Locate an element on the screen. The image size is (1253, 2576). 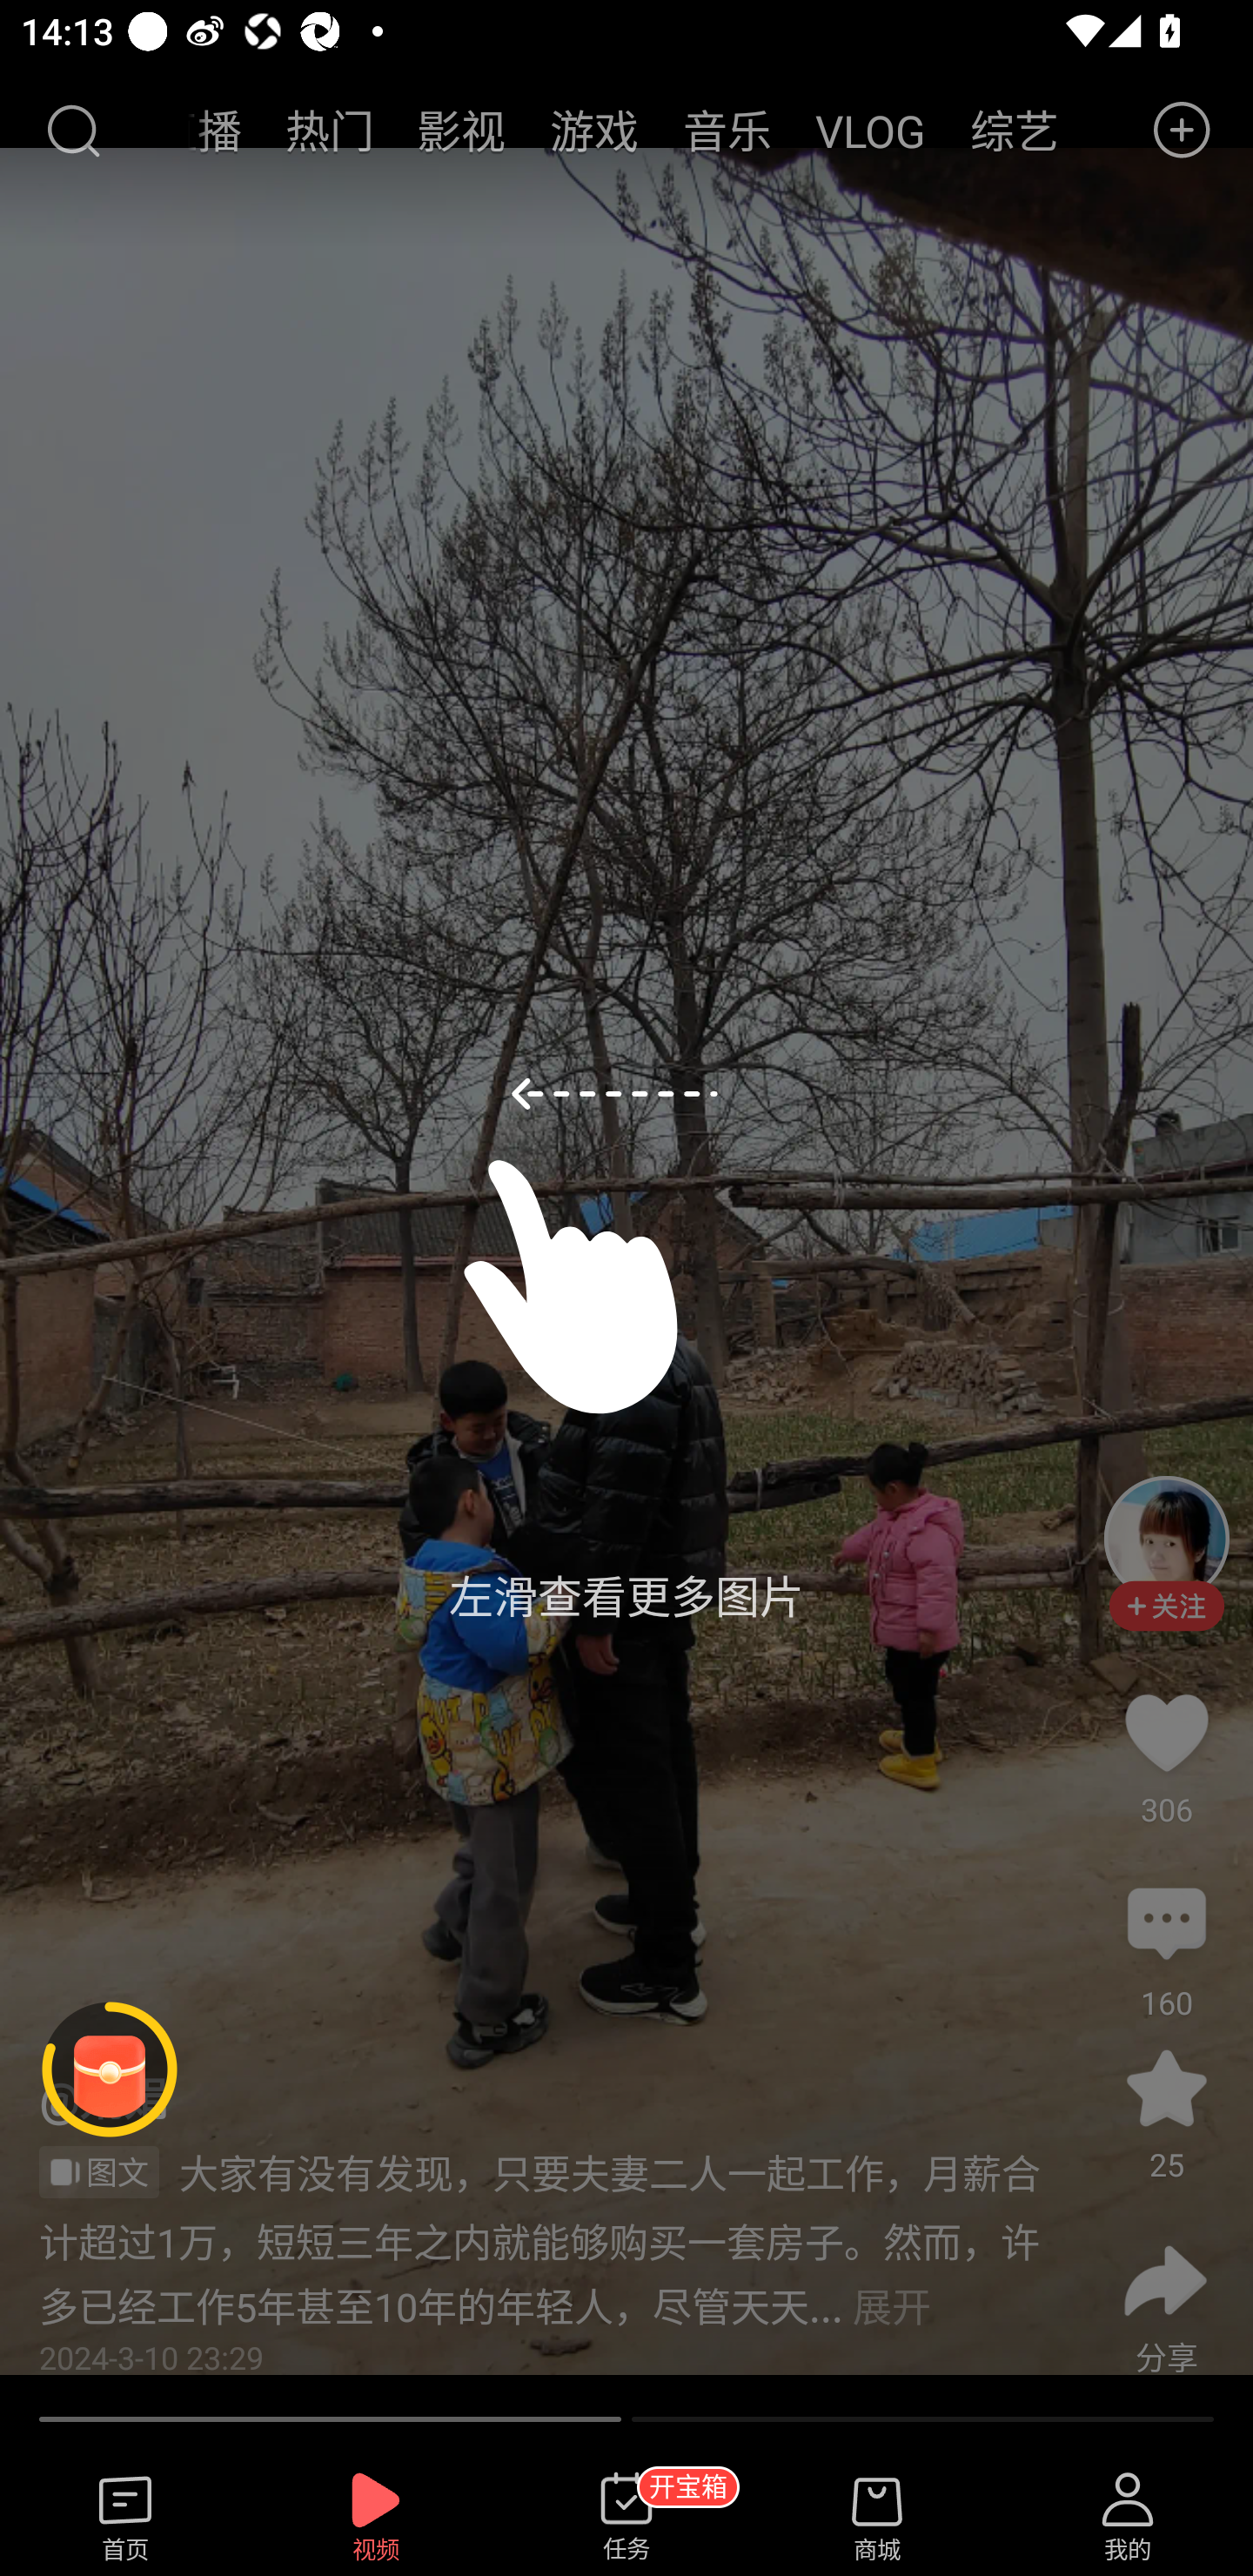
分享 is located at coordinates (1166, 2281).